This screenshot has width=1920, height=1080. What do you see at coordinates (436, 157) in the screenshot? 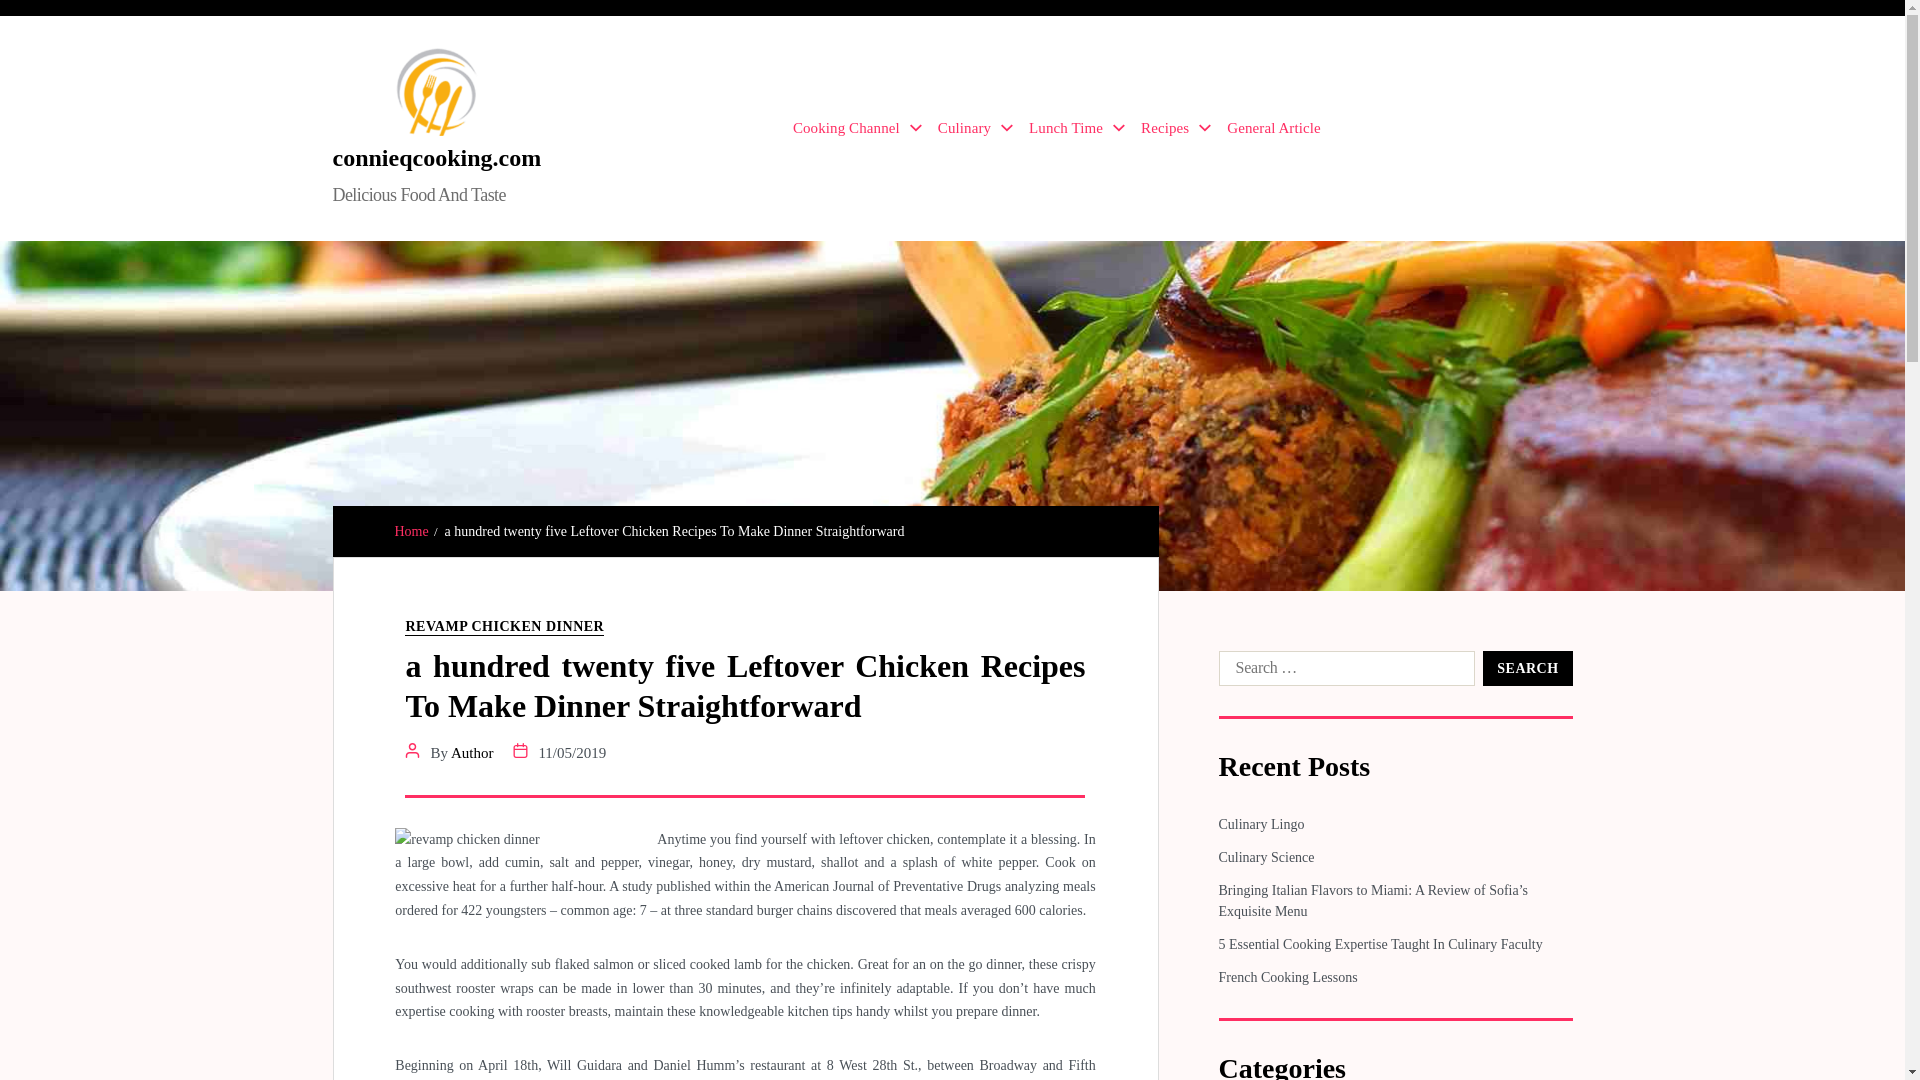
I see `connieqcooking.com` at bounding box center [436, 157].